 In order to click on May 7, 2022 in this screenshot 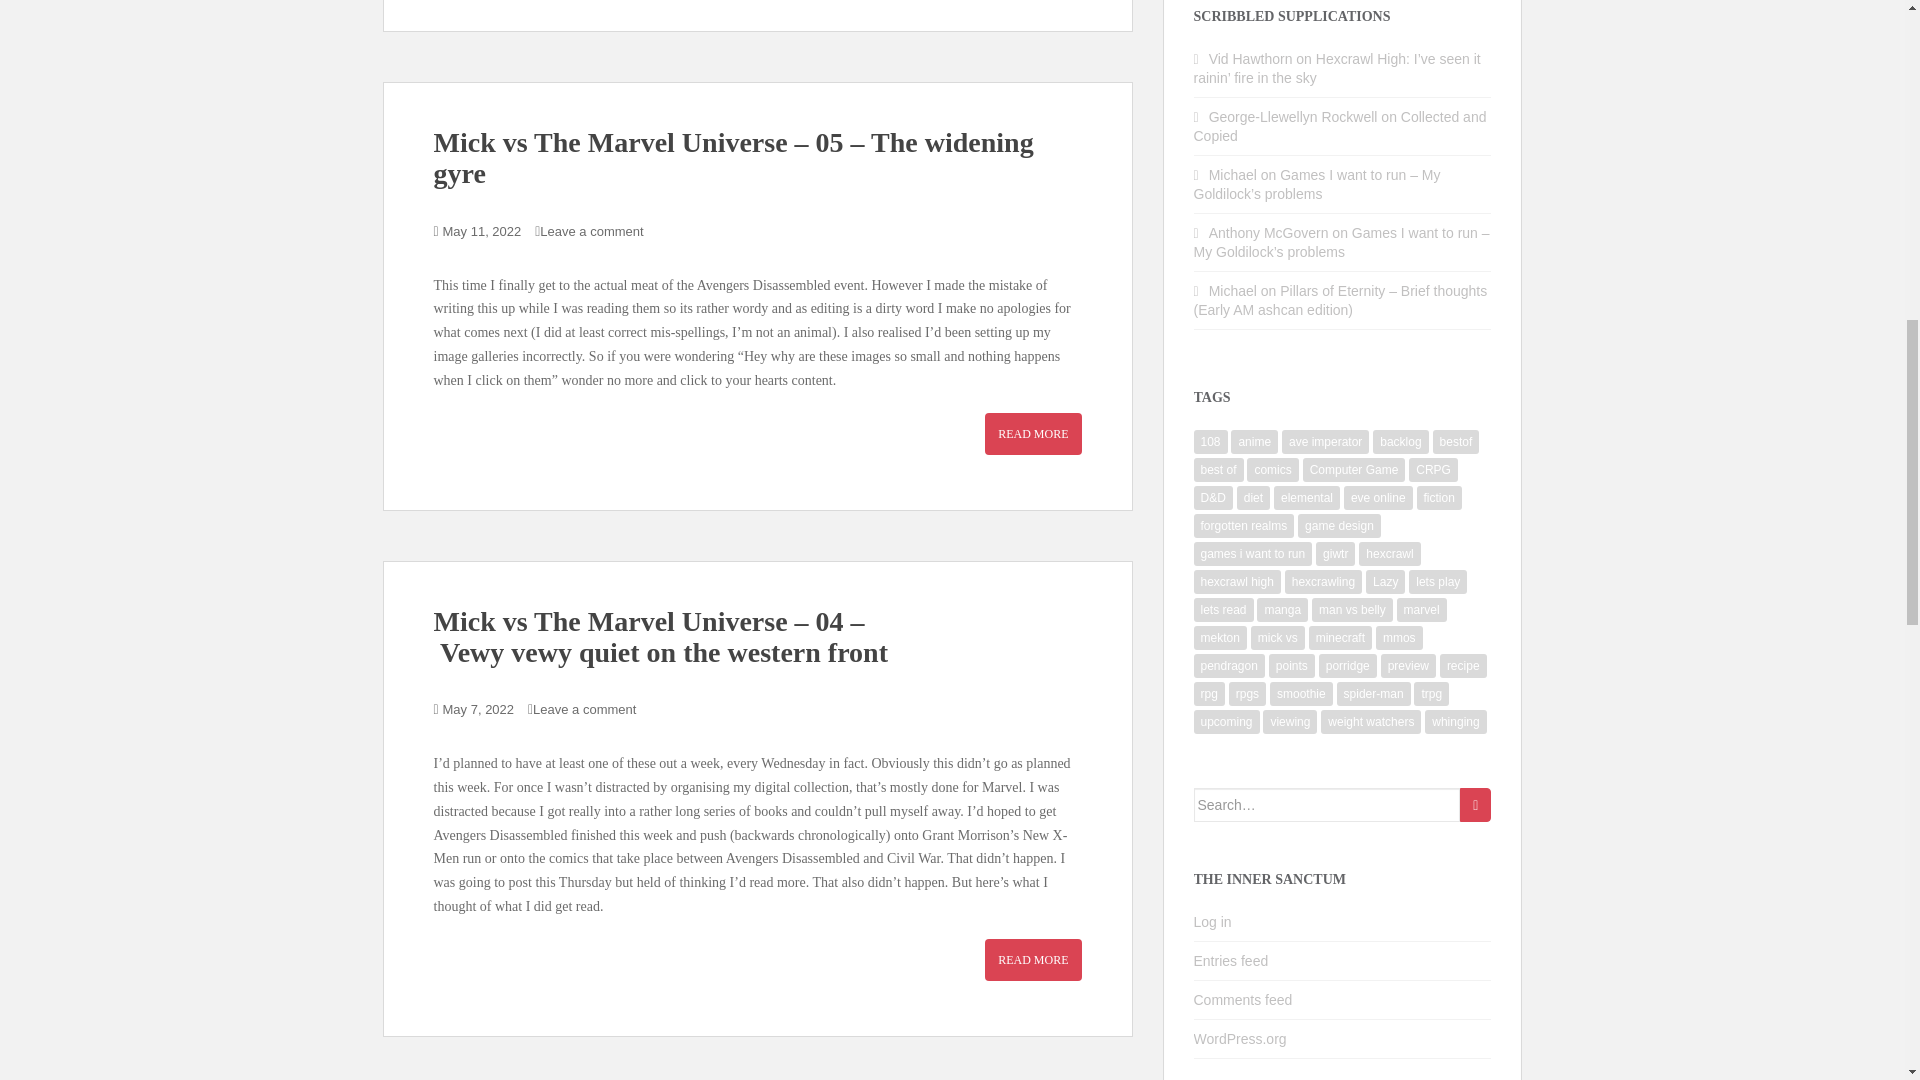, I will do `click(478, 710)`.